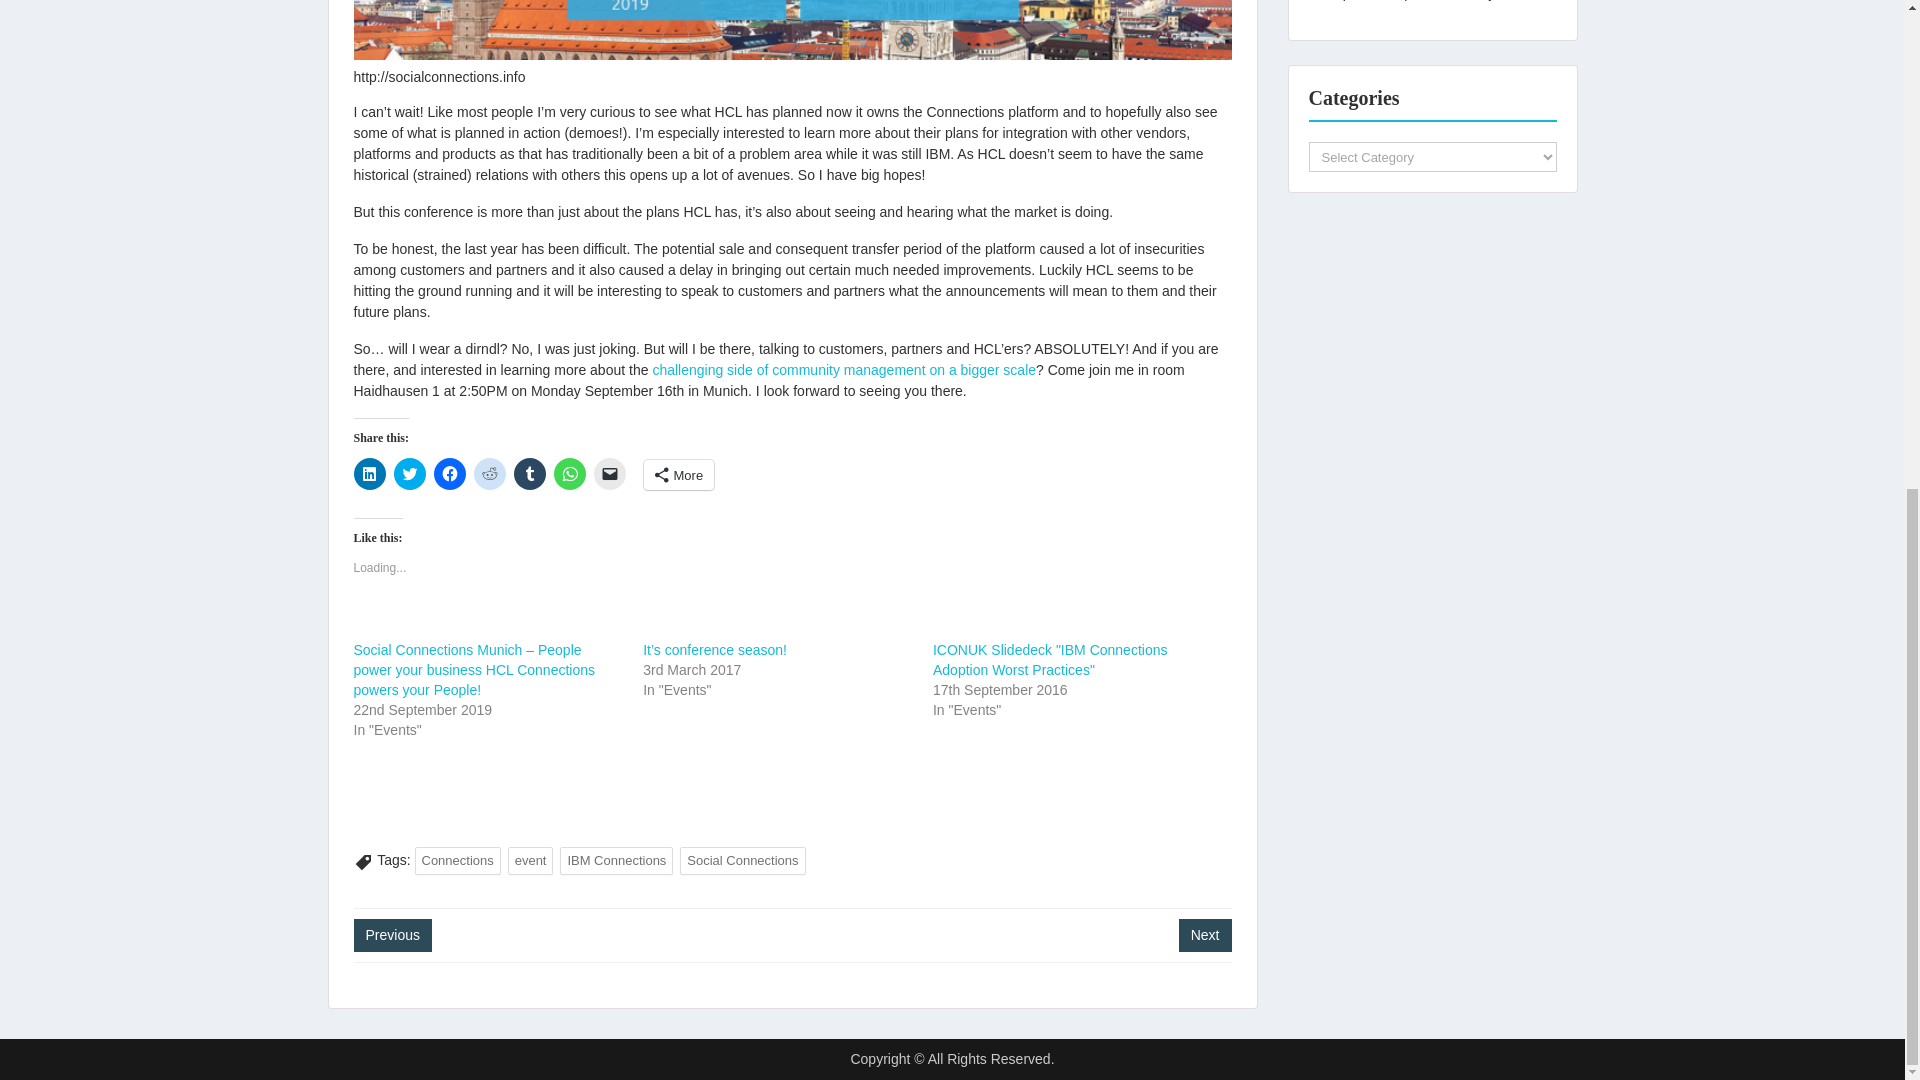 The height and width of the screenshot is (1080, 1920). Describe the element at coordinates (678, 475) in the screenshot. I see `More` at that location.